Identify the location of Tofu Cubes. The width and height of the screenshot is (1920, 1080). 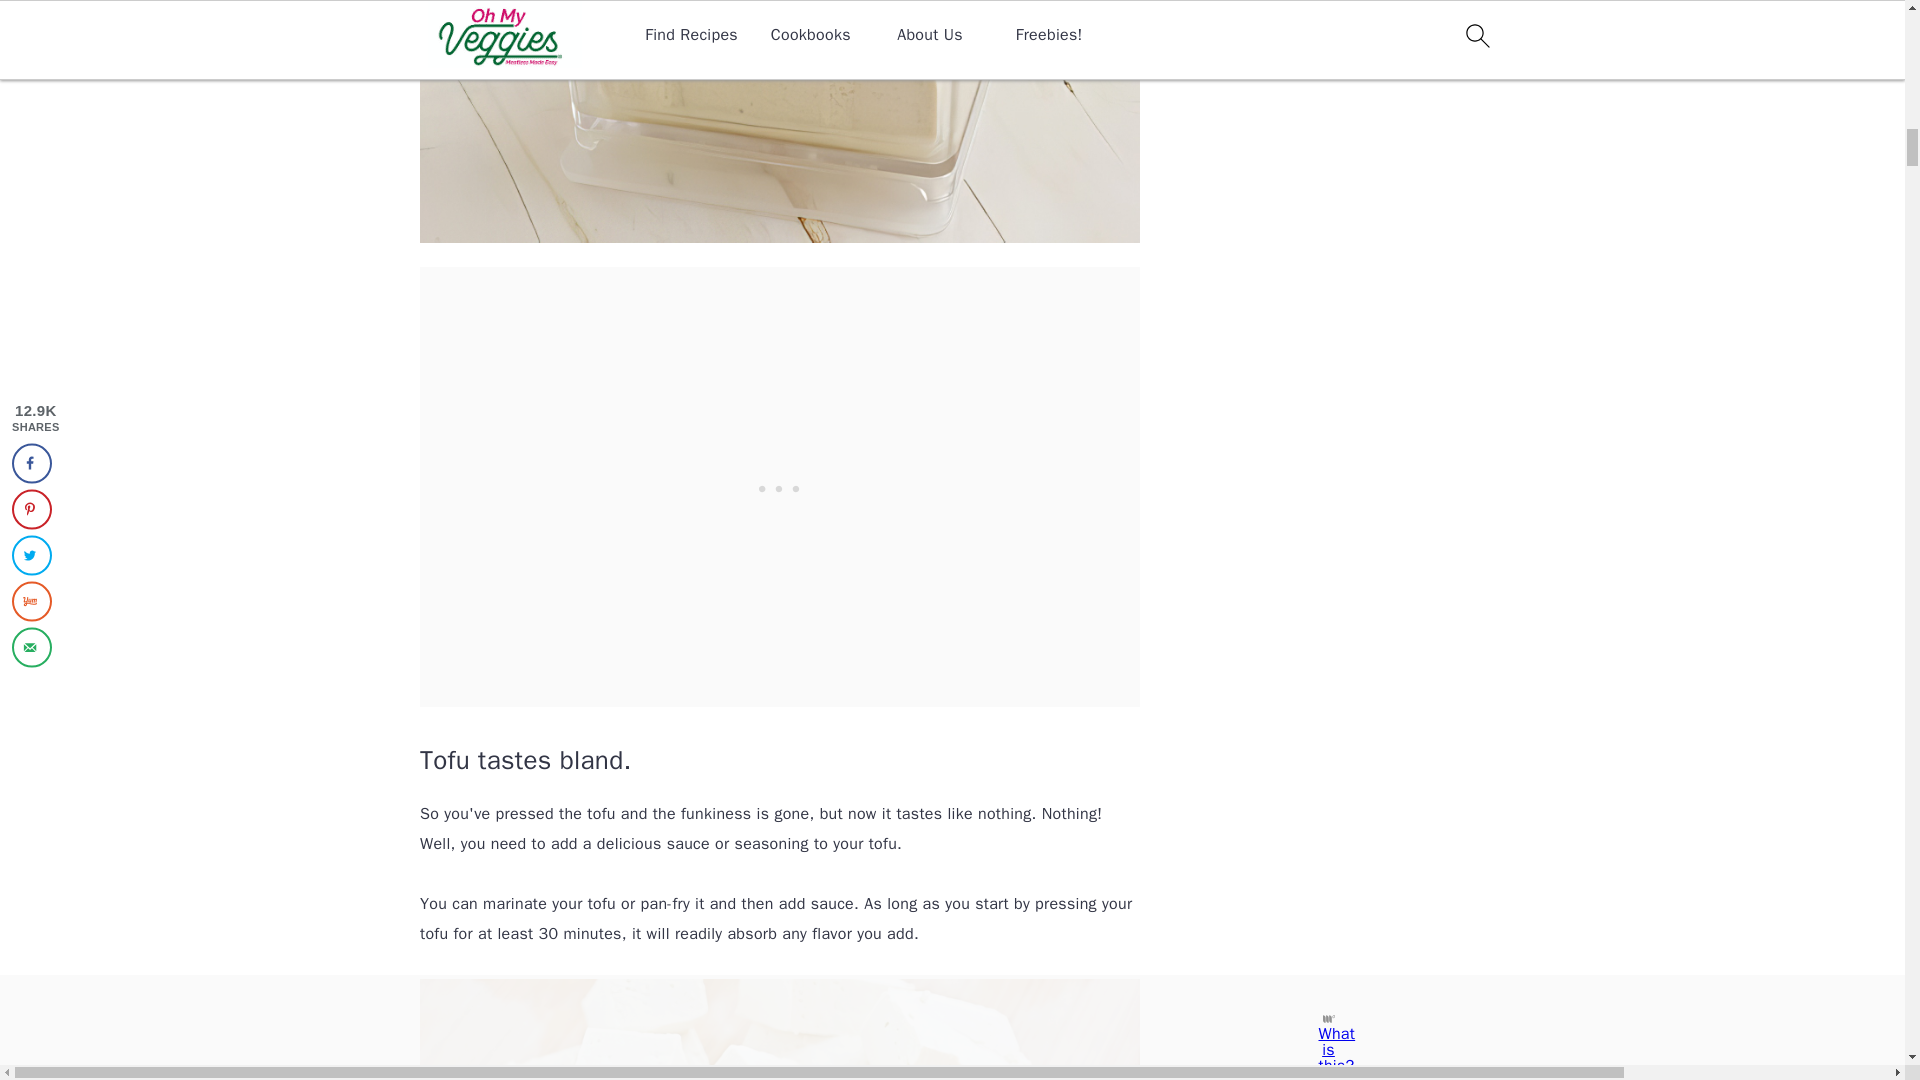
(780, 1029).